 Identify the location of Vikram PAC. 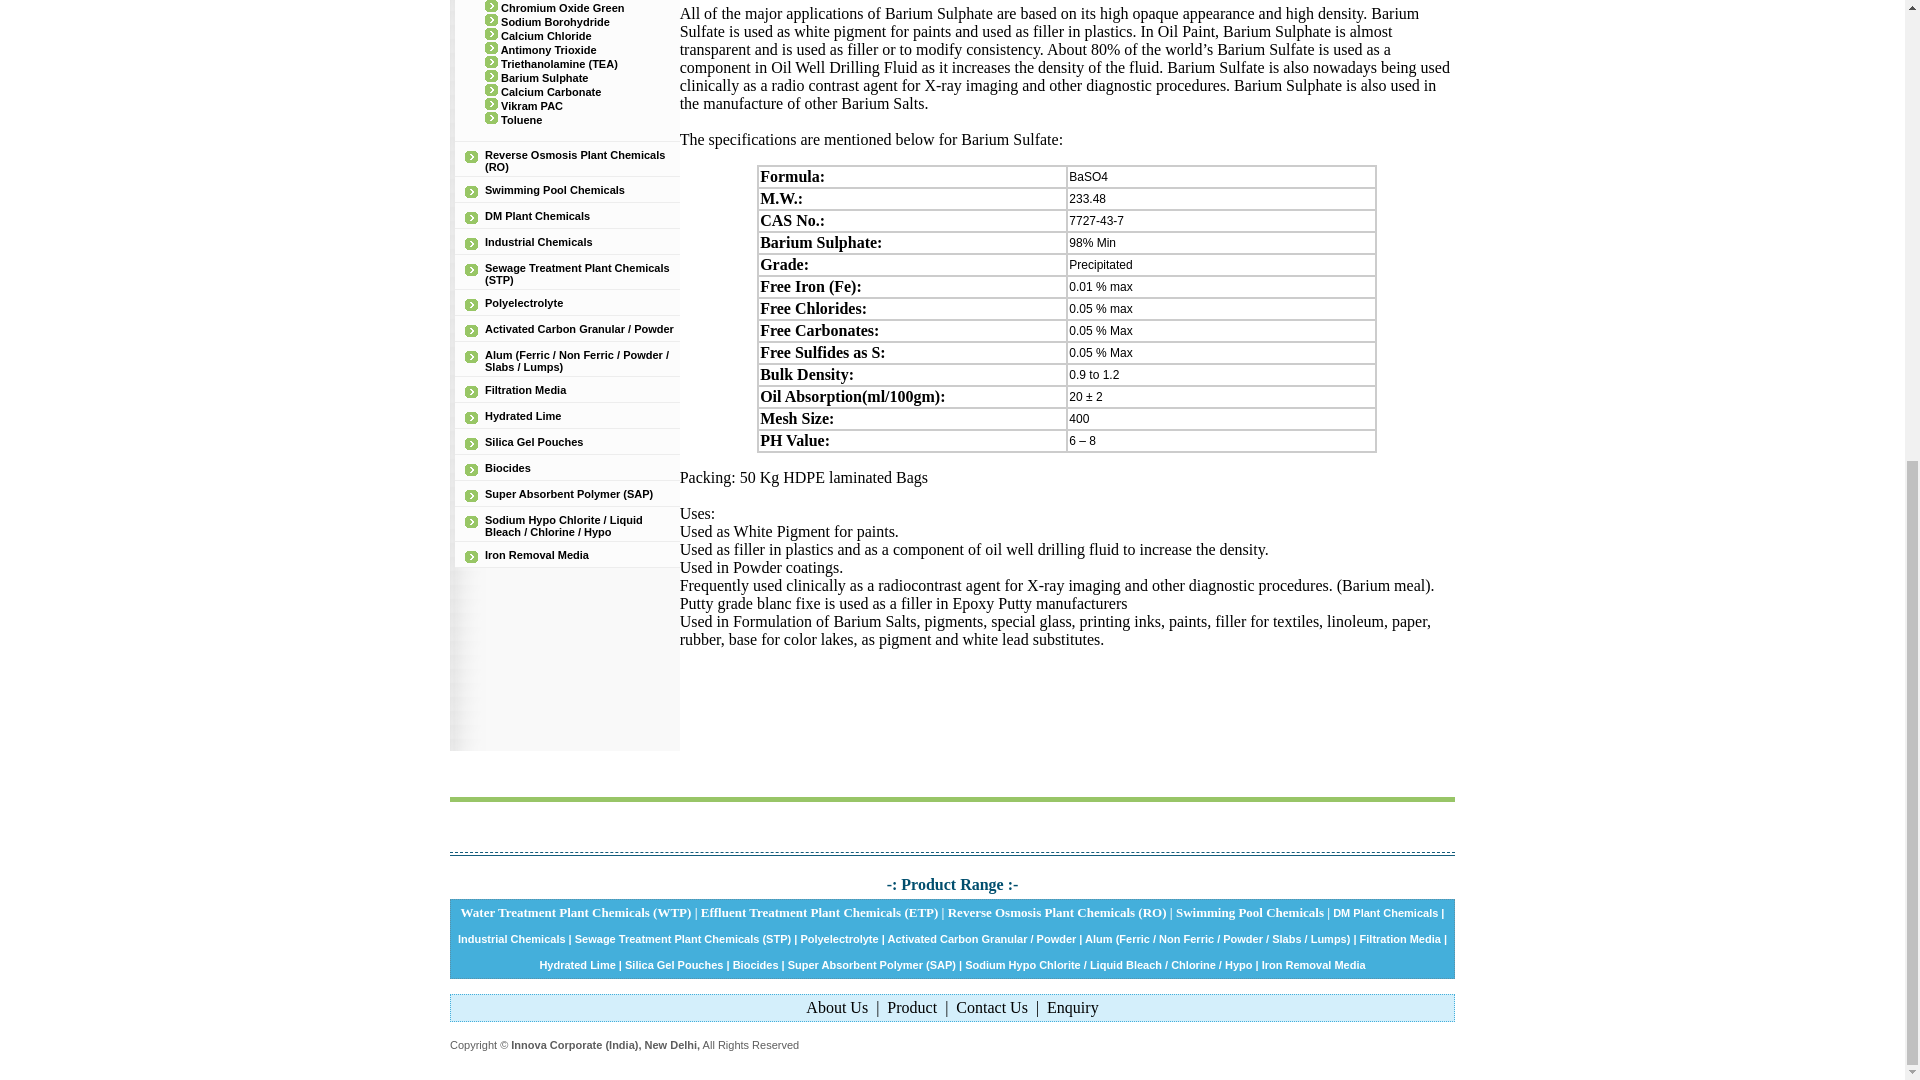
(532, 106).